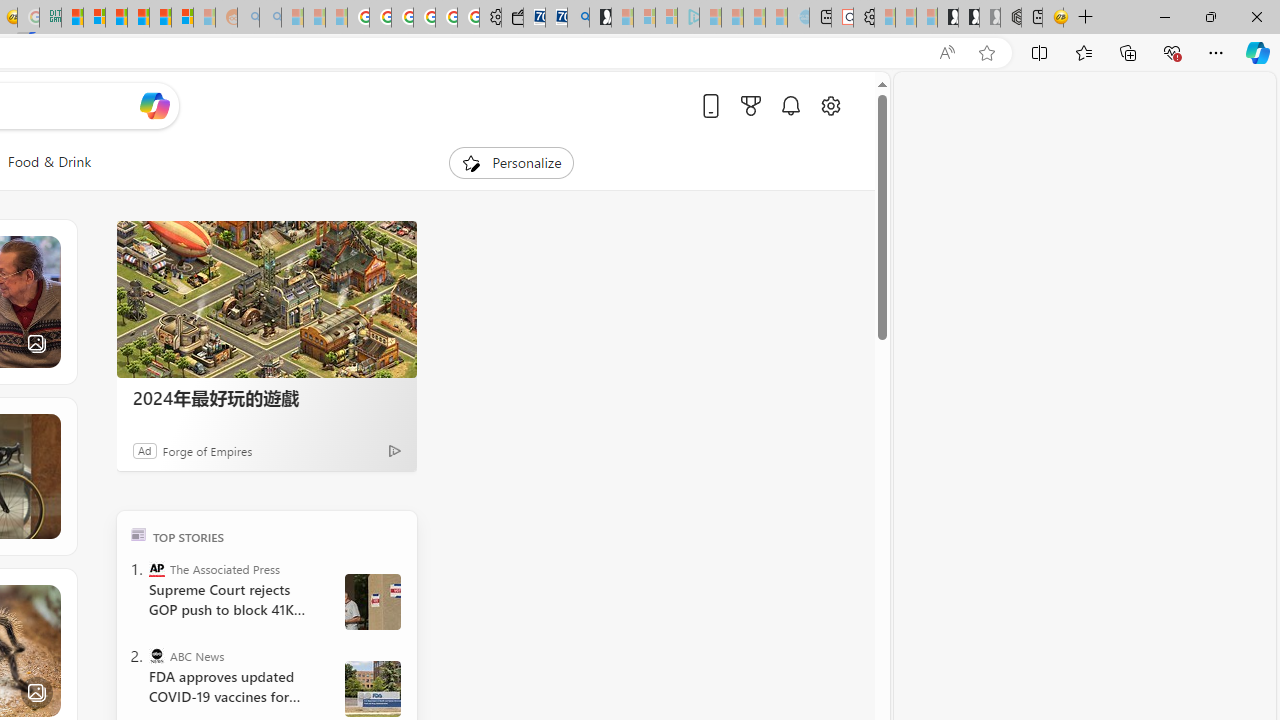  Describe the element at coordinates (512, 18) in the screenshot. I see `Wallet` at that location.